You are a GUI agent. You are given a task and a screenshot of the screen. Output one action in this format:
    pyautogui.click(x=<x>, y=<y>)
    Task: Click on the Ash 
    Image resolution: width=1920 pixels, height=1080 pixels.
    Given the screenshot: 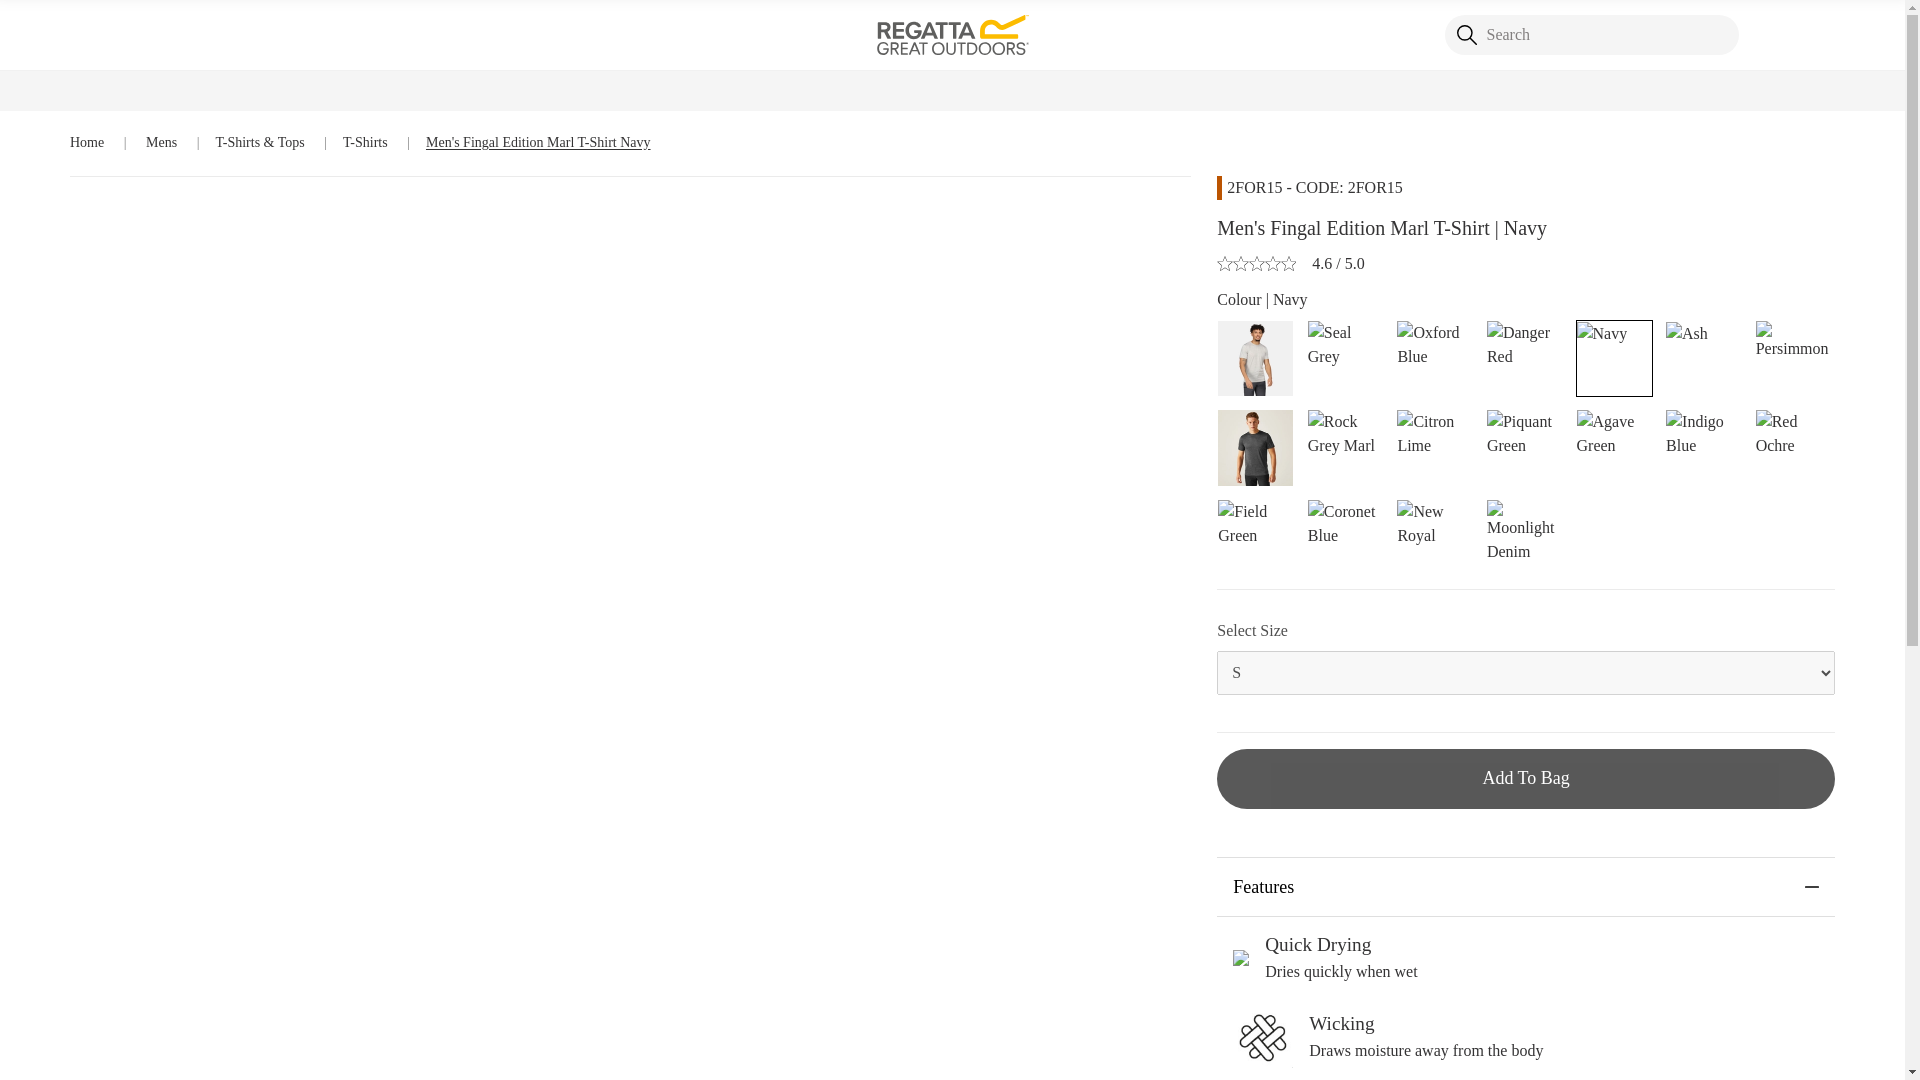 What is the action you would take?
    pyautogui.click(x=1687, y=332)
    